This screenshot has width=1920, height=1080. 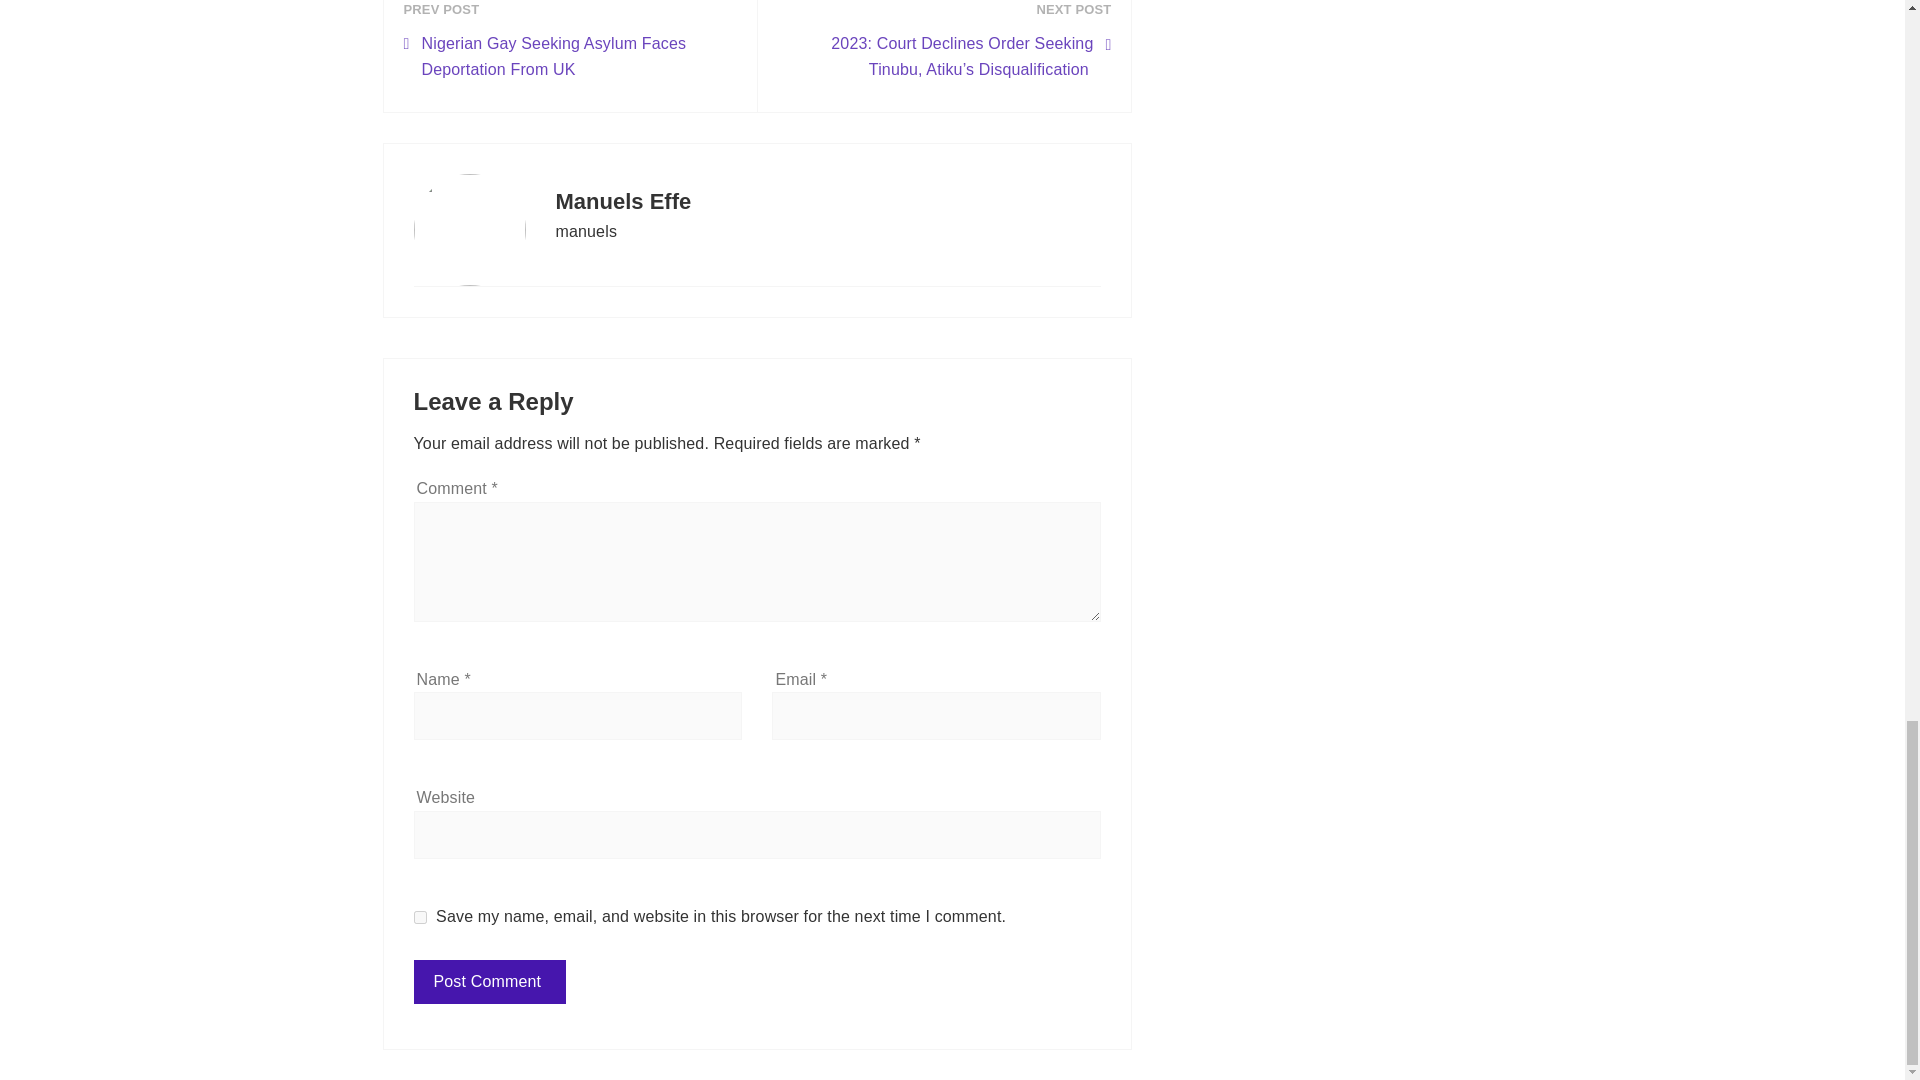 What do you see at coordinates (420, 918) in the screenshot?
I see `yes` at bounding box center [420, 918].